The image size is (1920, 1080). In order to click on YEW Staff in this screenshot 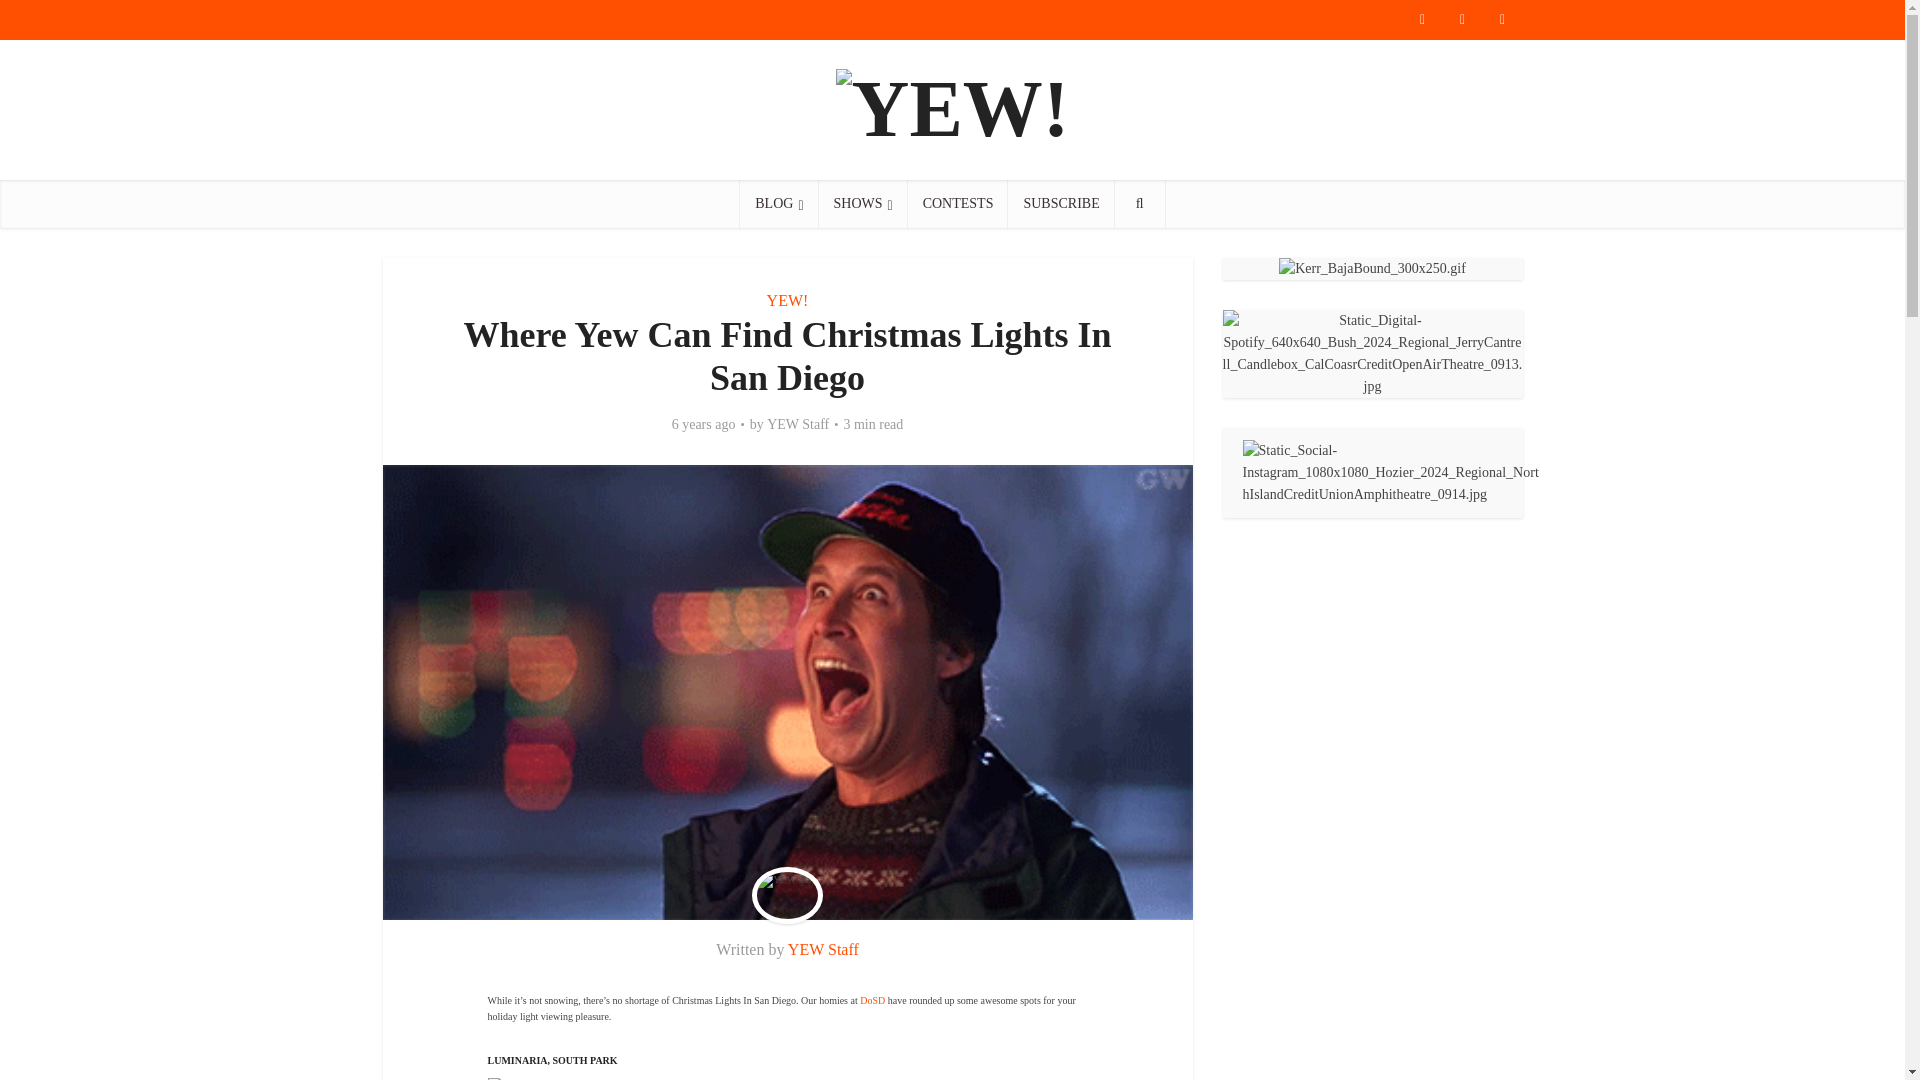, I will do `click(822, 948)`.